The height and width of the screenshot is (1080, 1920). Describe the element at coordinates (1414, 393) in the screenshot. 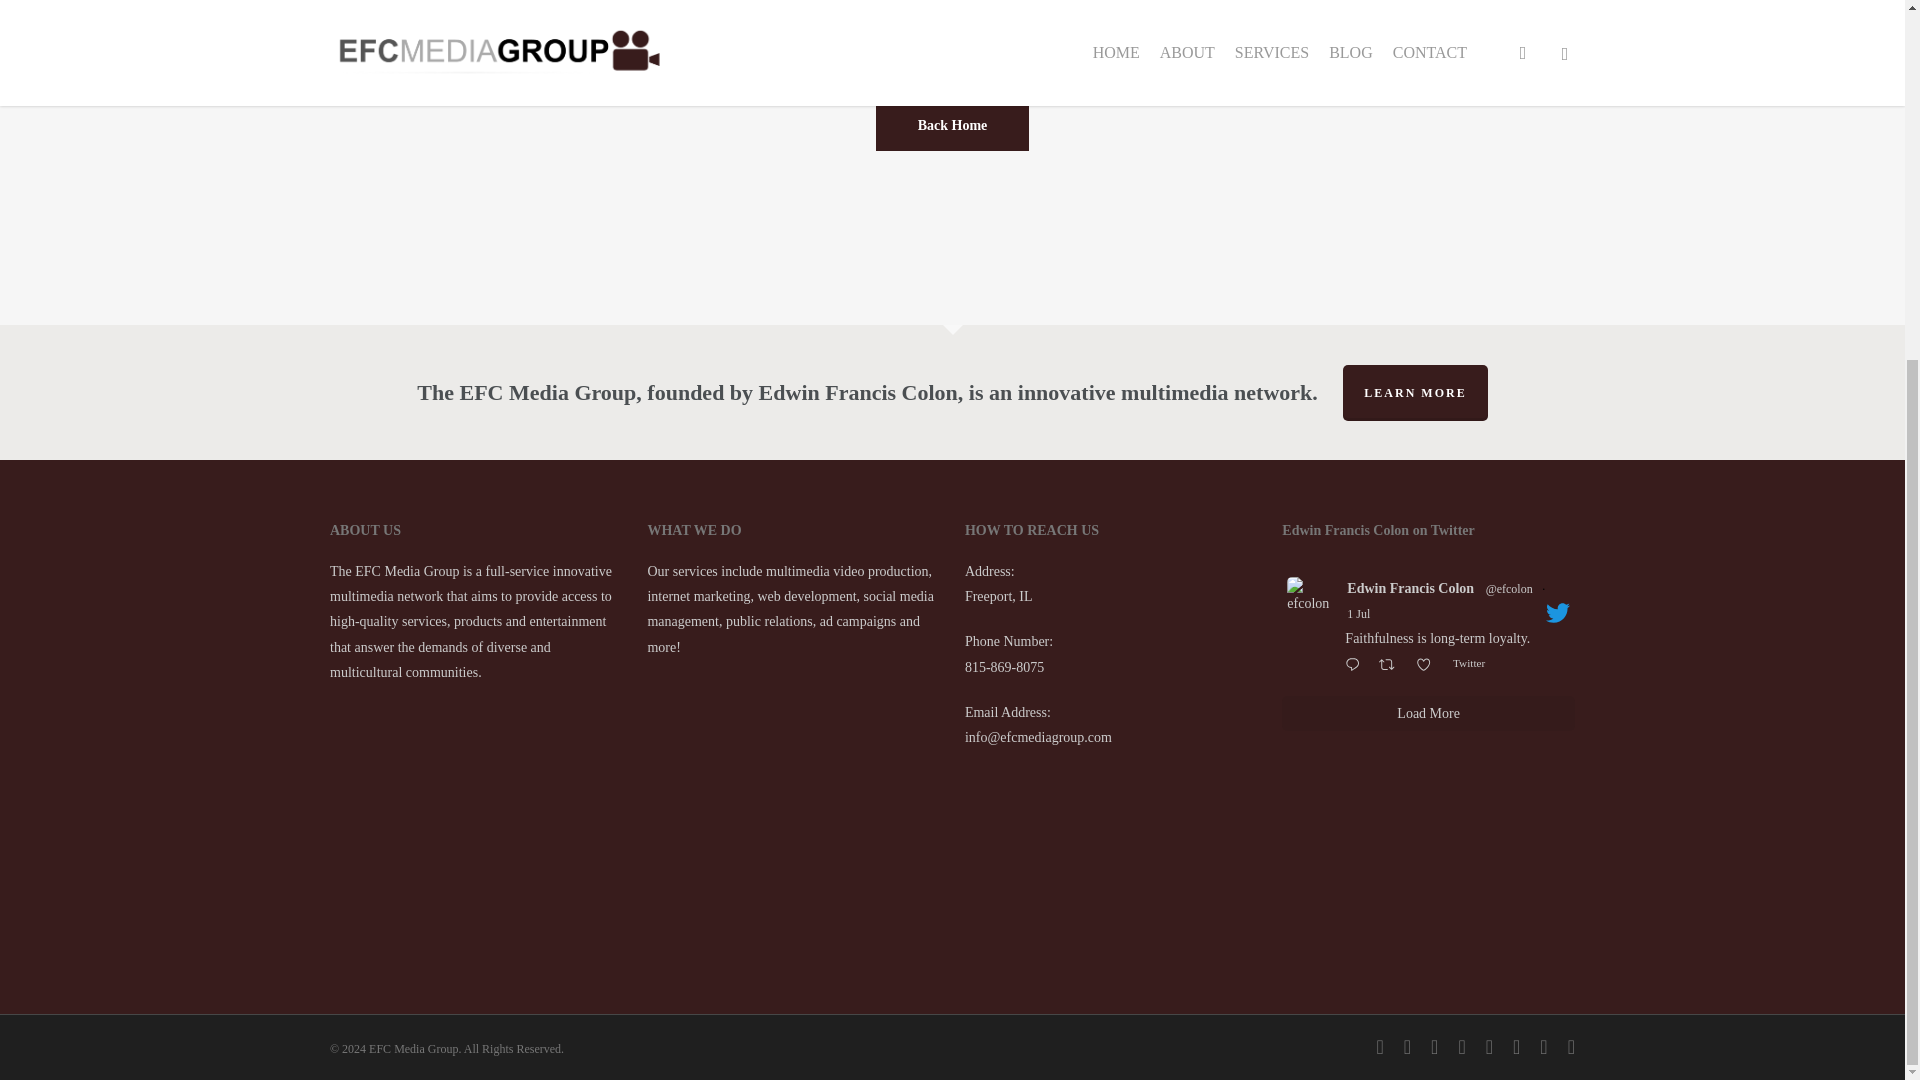

I see `LEARN MORE` at that location.